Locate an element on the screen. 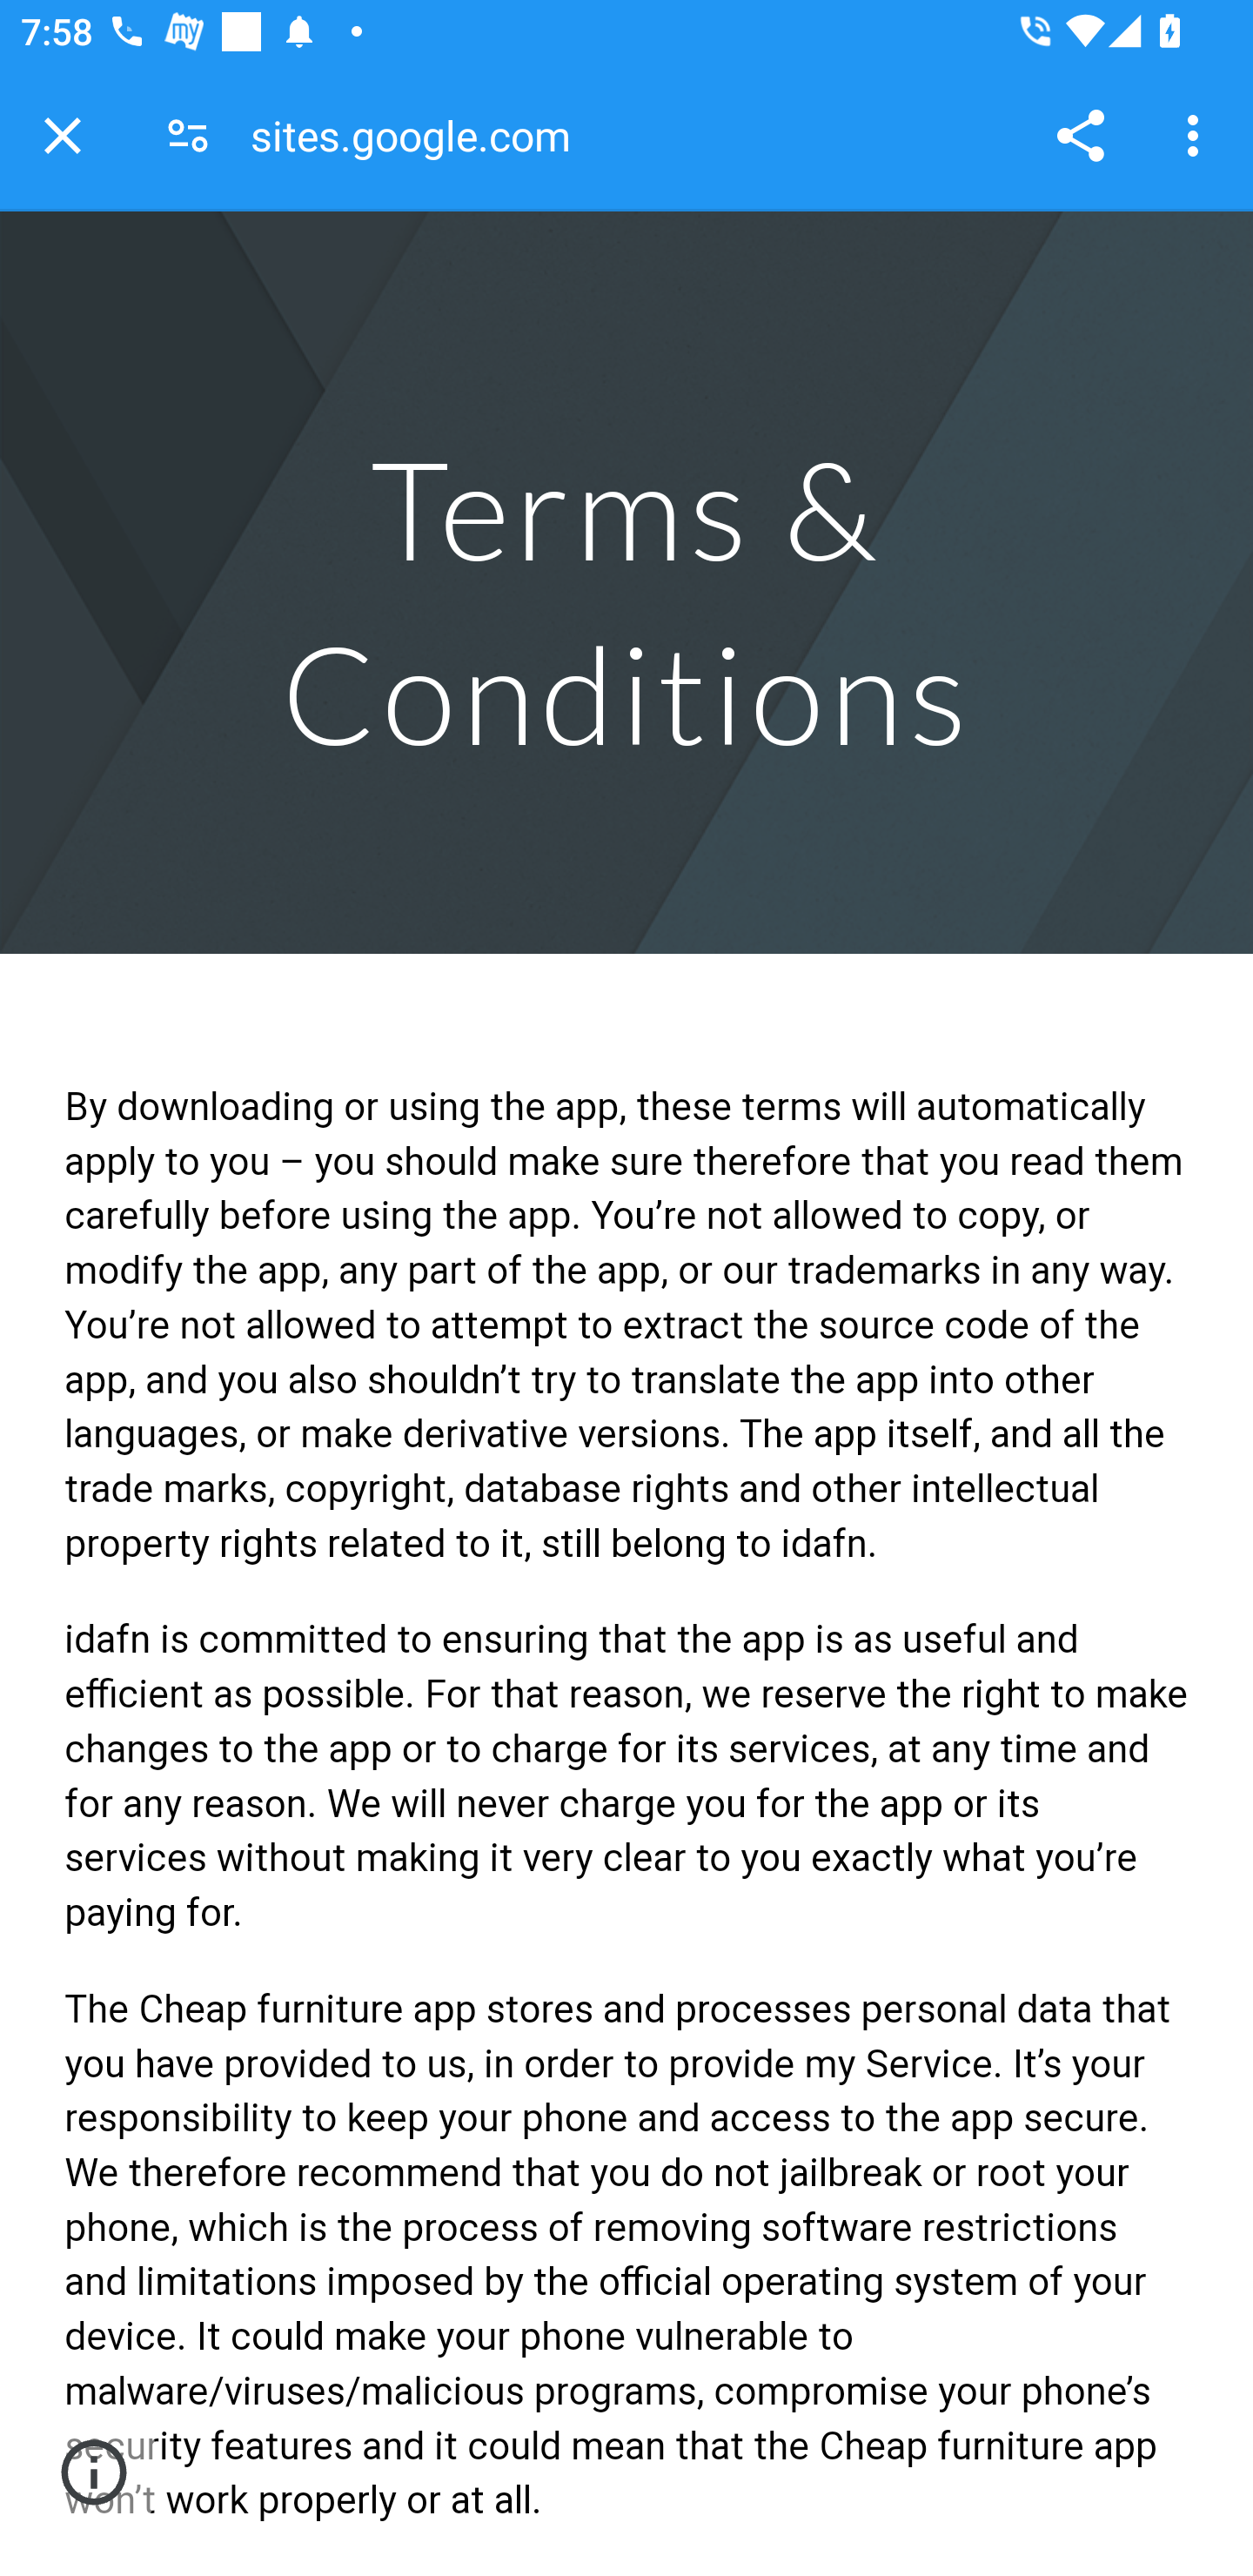  sites.google.com is located at coordinates (421, 134).